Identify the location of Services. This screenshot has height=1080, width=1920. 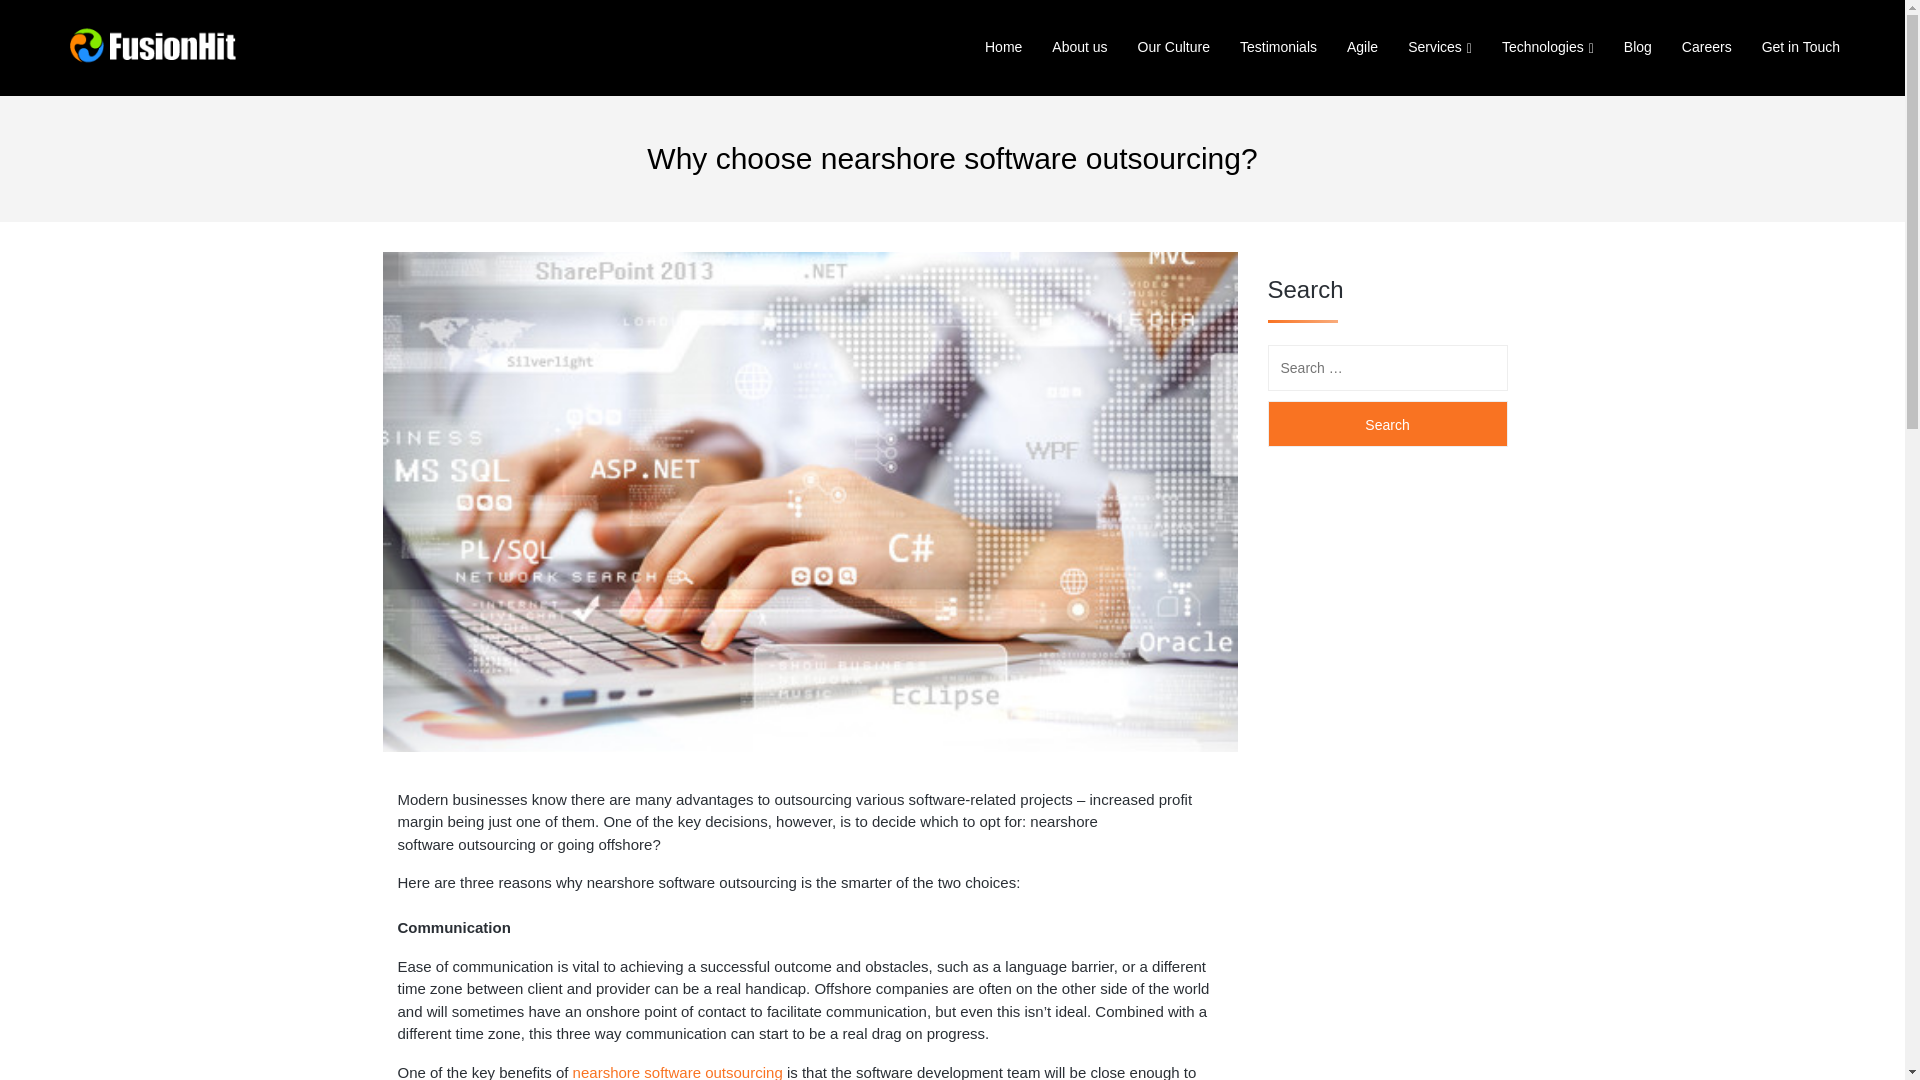
(1434, 47).